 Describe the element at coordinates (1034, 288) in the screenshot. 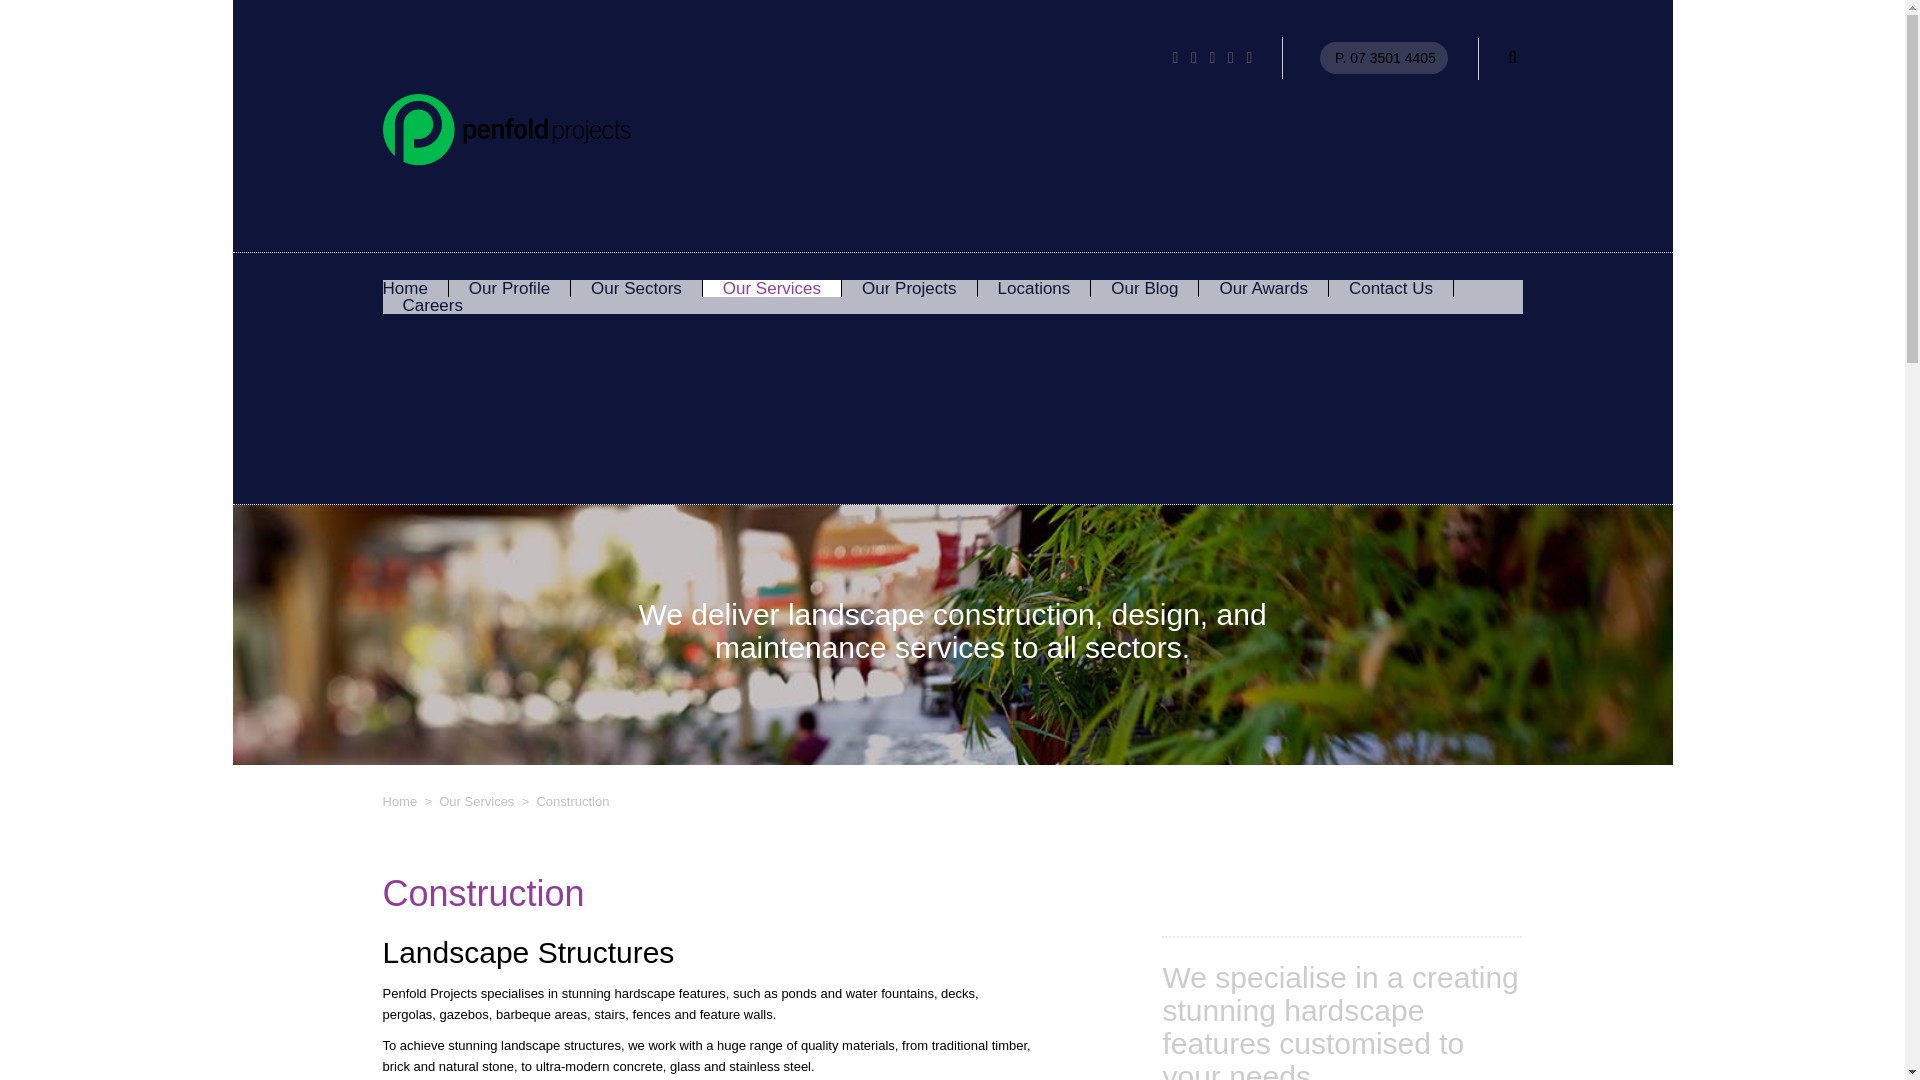

I see `Locations` at that location.